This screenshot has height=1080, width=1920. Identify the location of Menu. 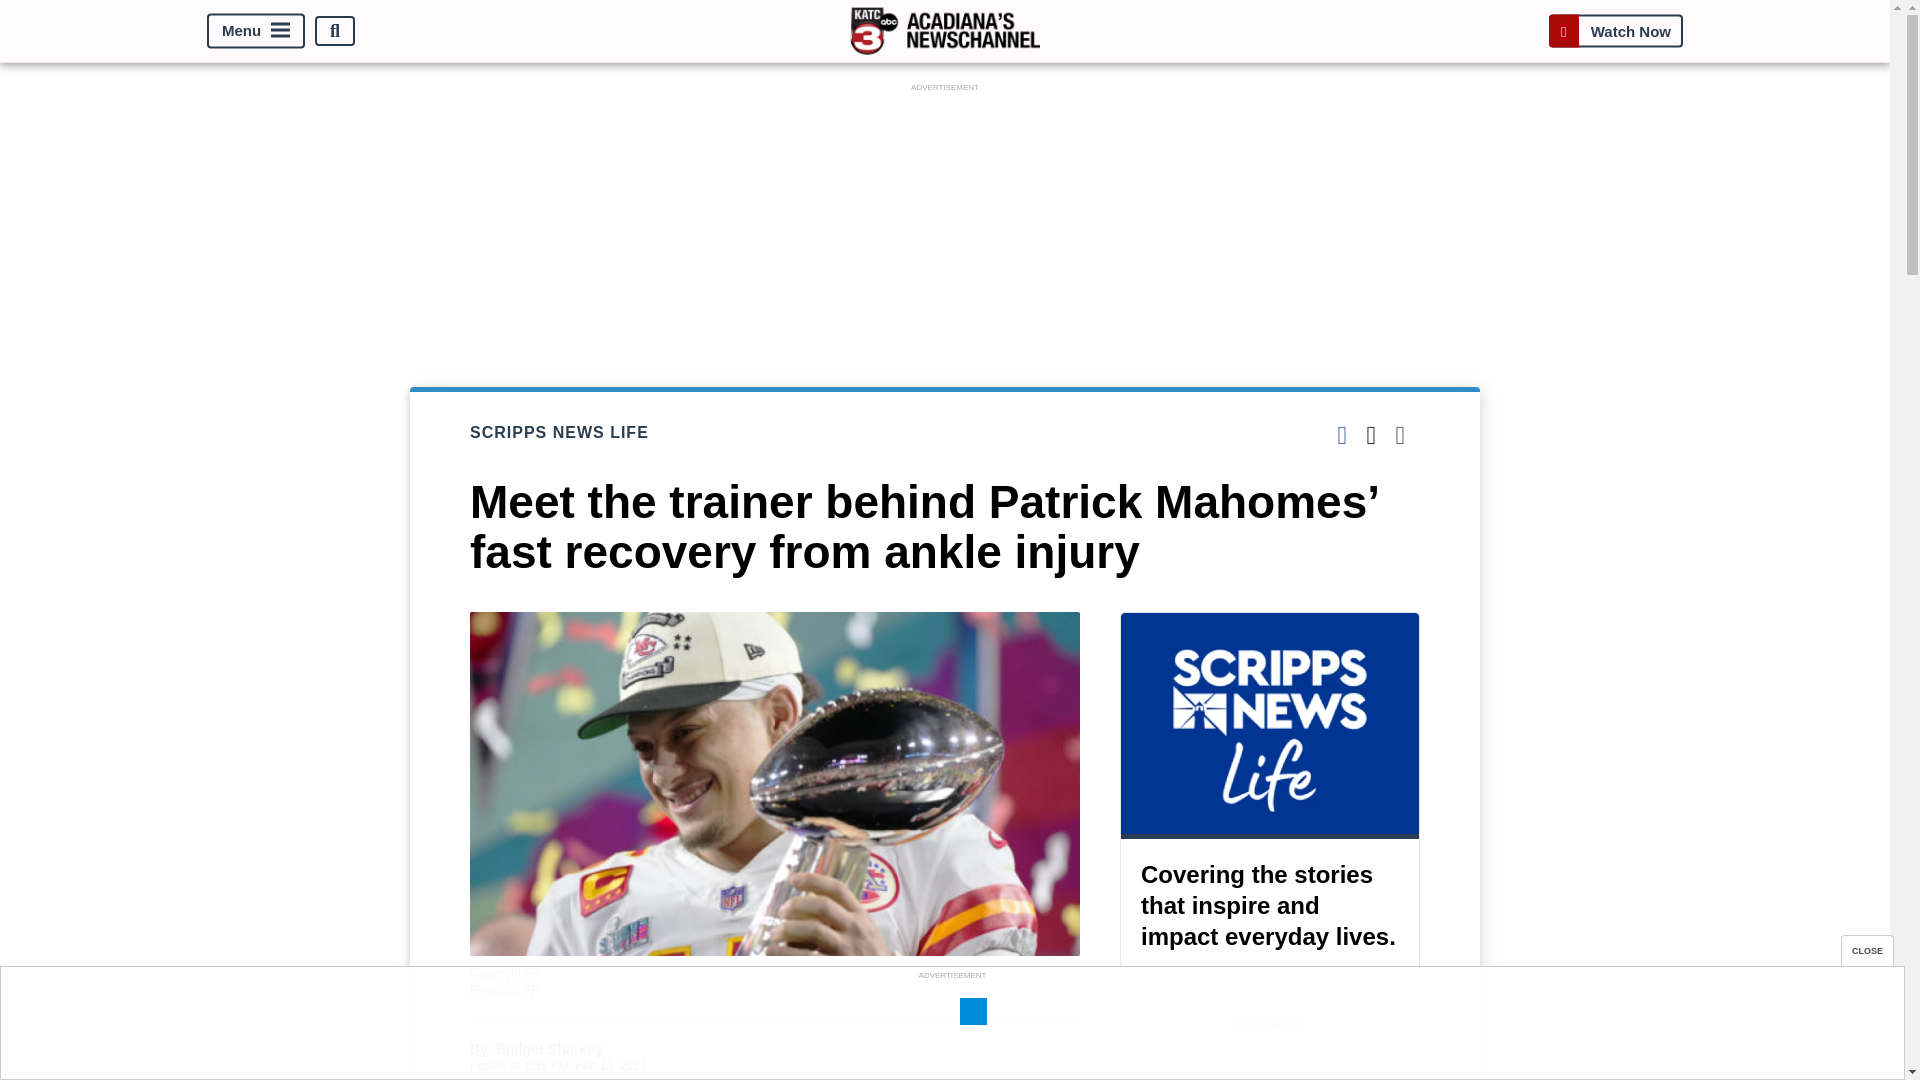
(256, 31).